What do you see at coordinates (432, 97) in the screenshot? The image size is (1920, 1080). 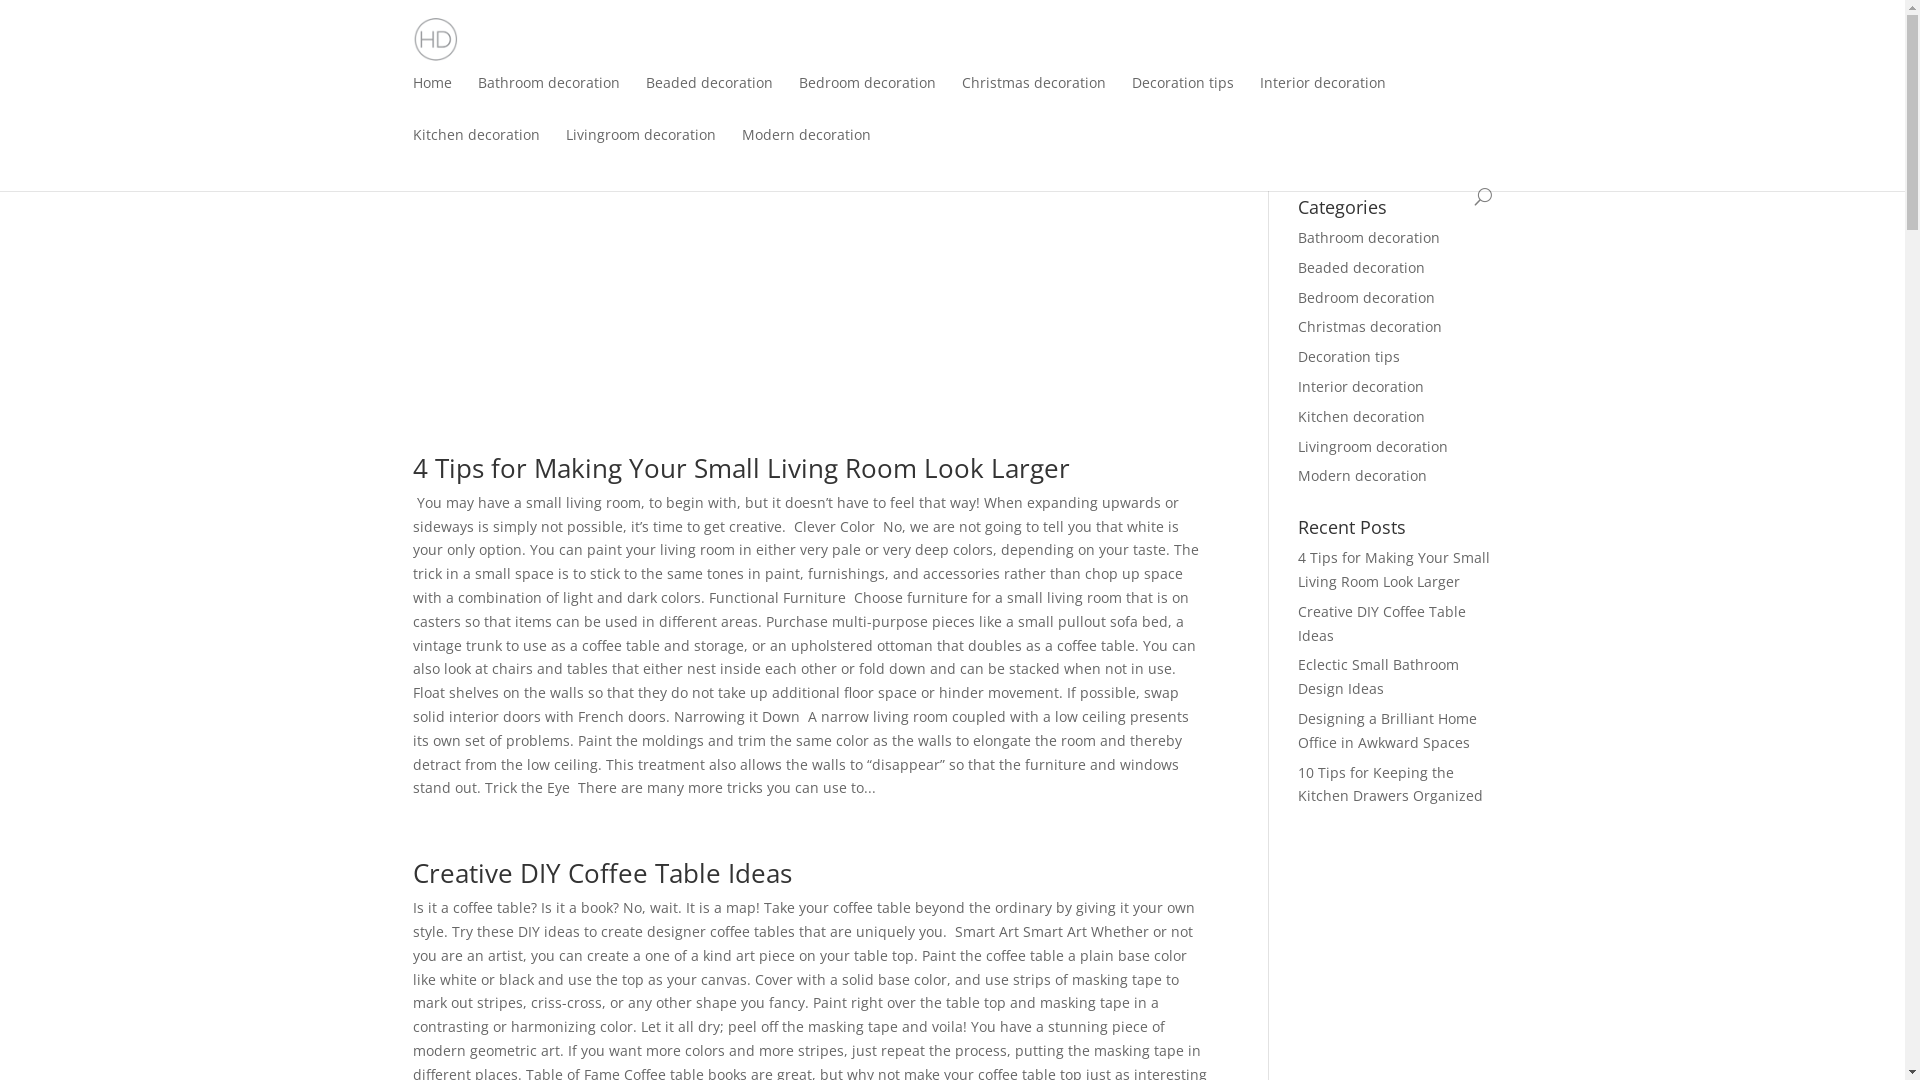 I see `Home` at bounding box center [432, 97].